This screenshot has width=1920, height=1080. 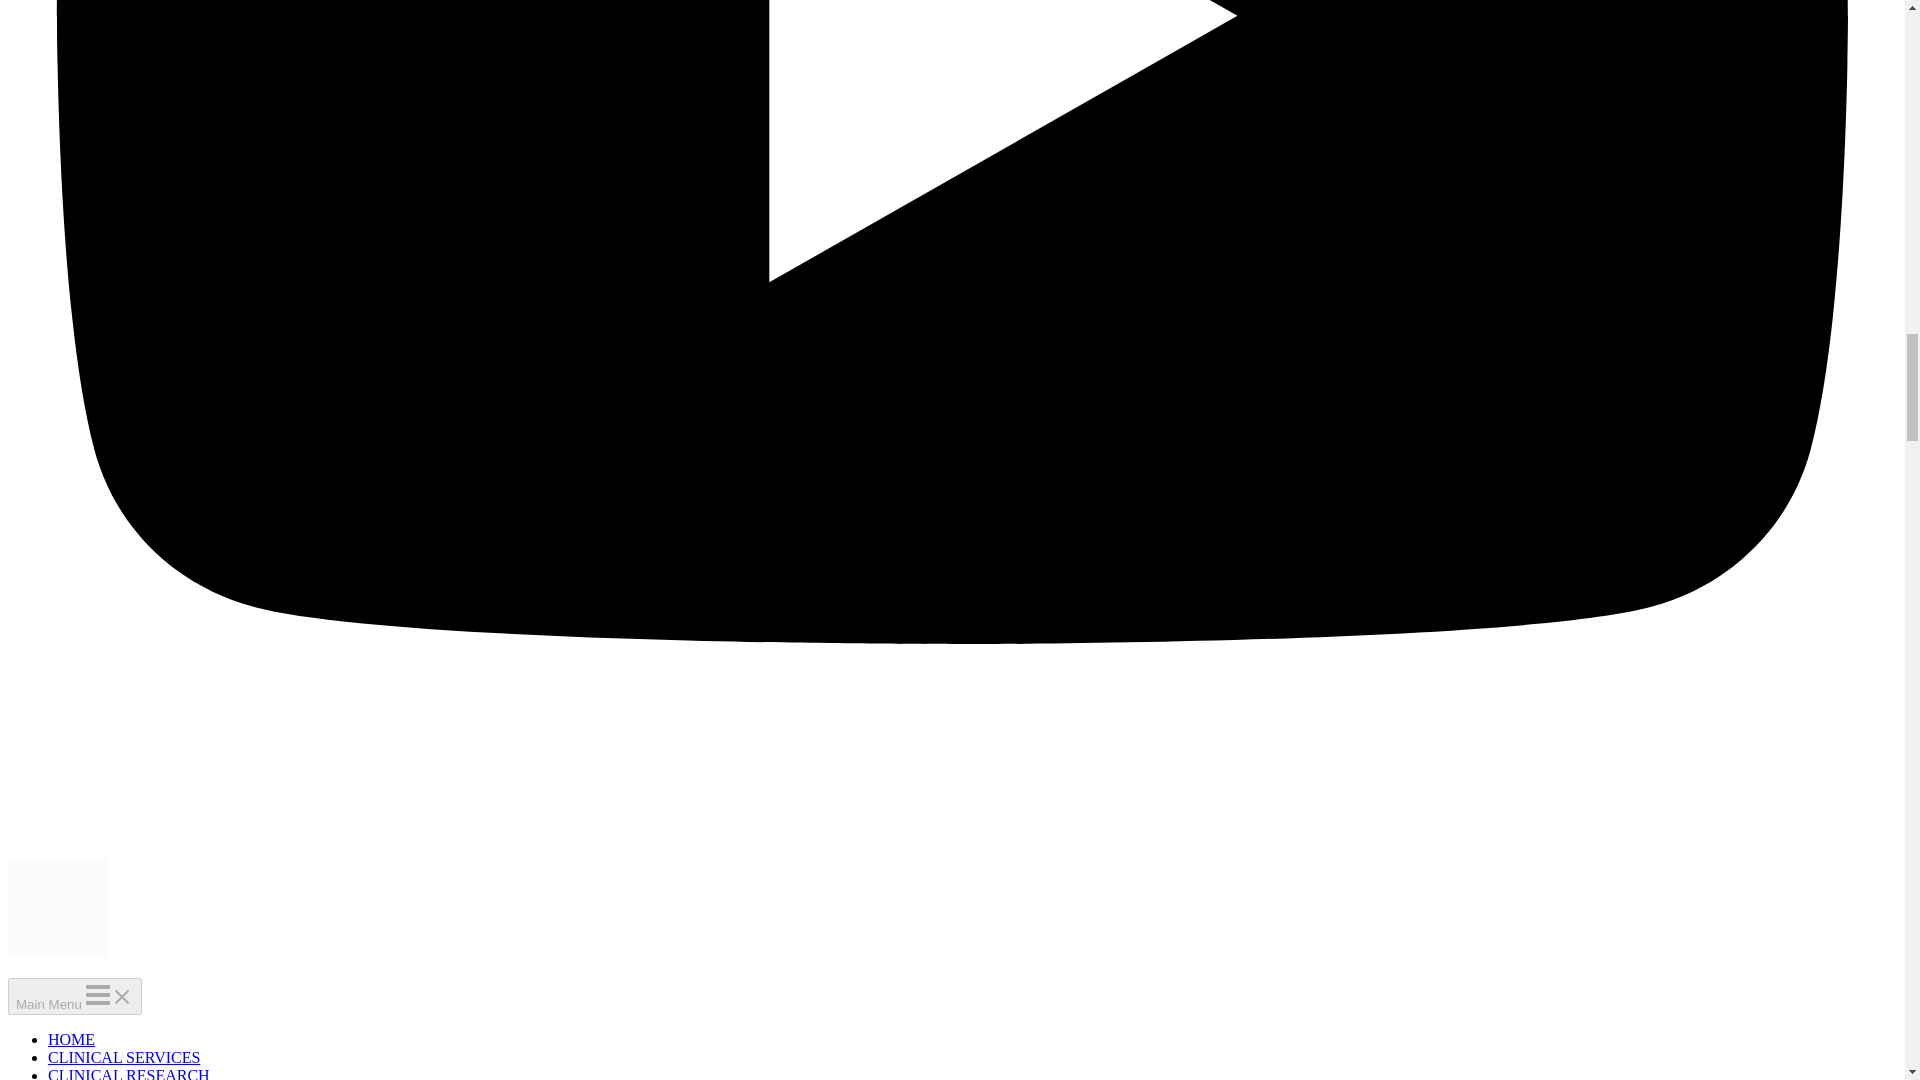 What do you see at coordinates (71, 1039) in the screenshot?
I see `HOME` at bounding box center [71, 1039].